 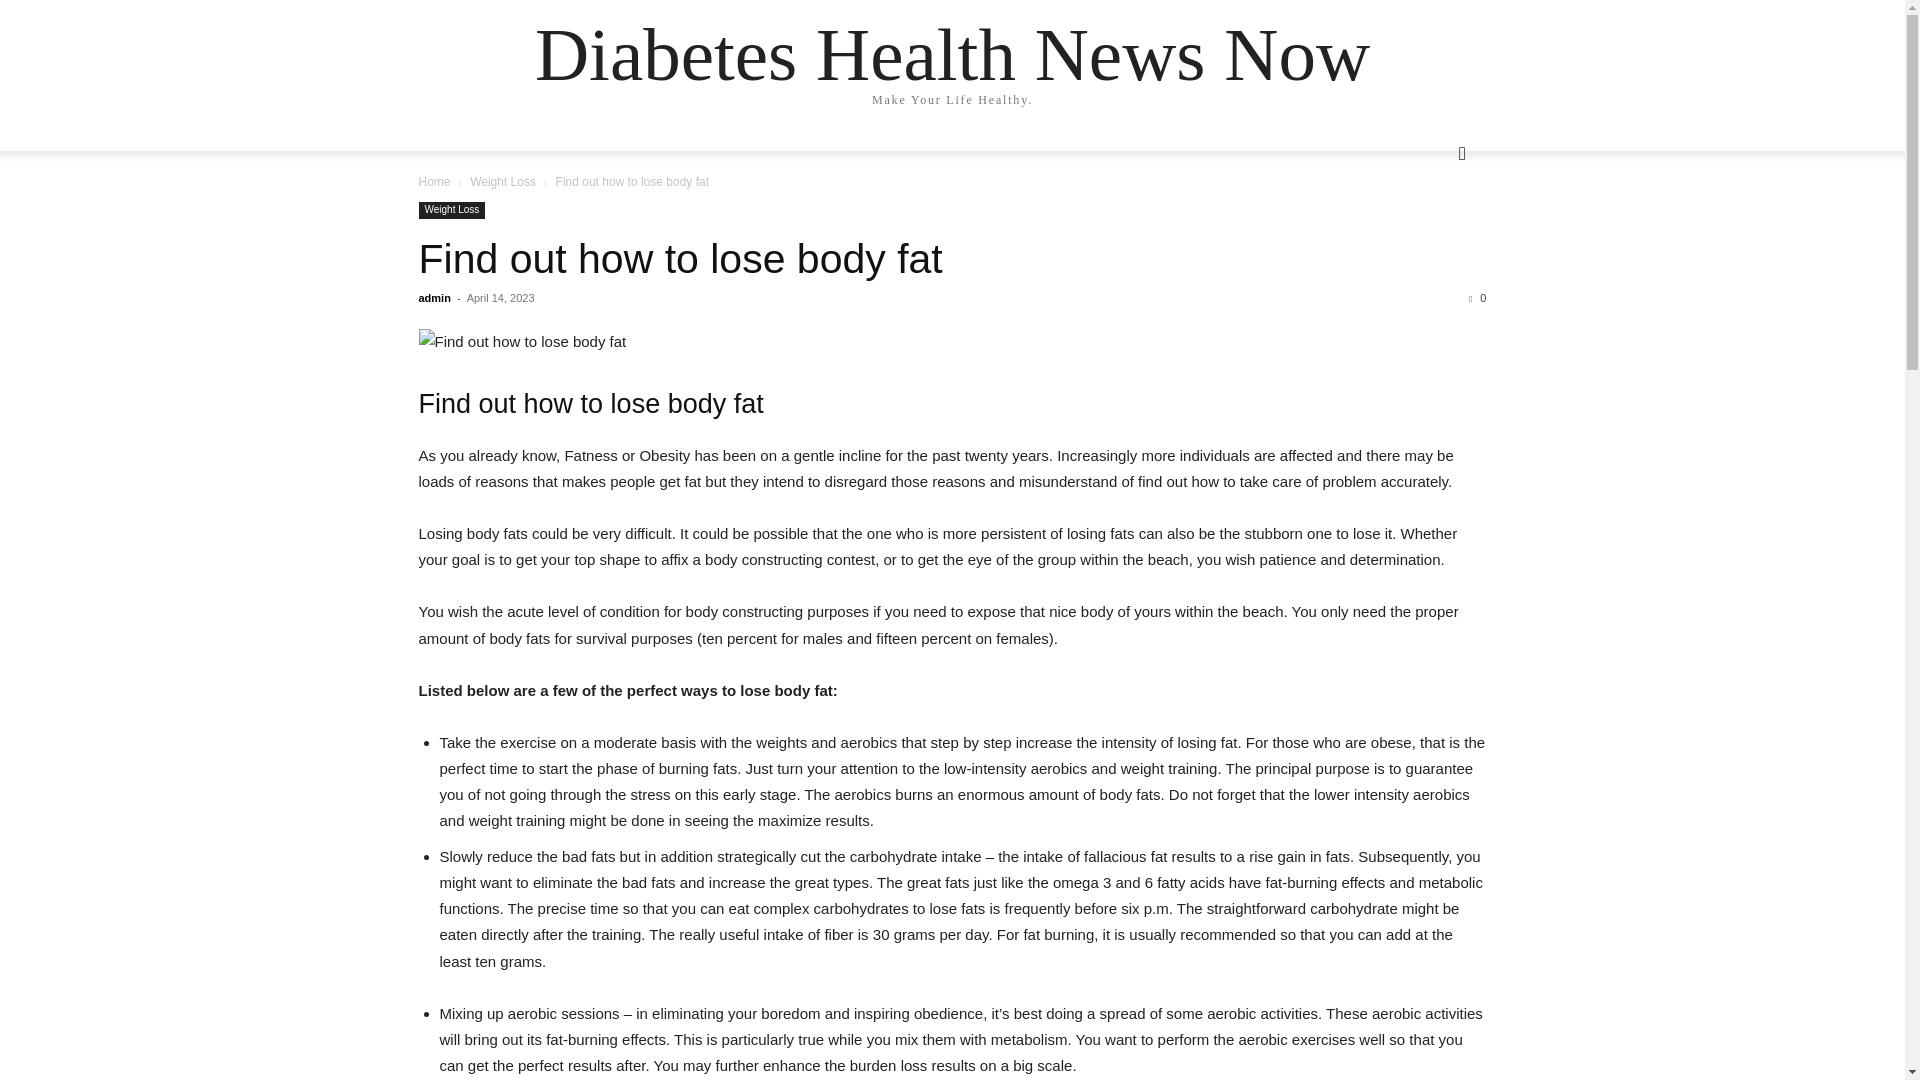 I want to click on 0, so click(x=1477, y=297).